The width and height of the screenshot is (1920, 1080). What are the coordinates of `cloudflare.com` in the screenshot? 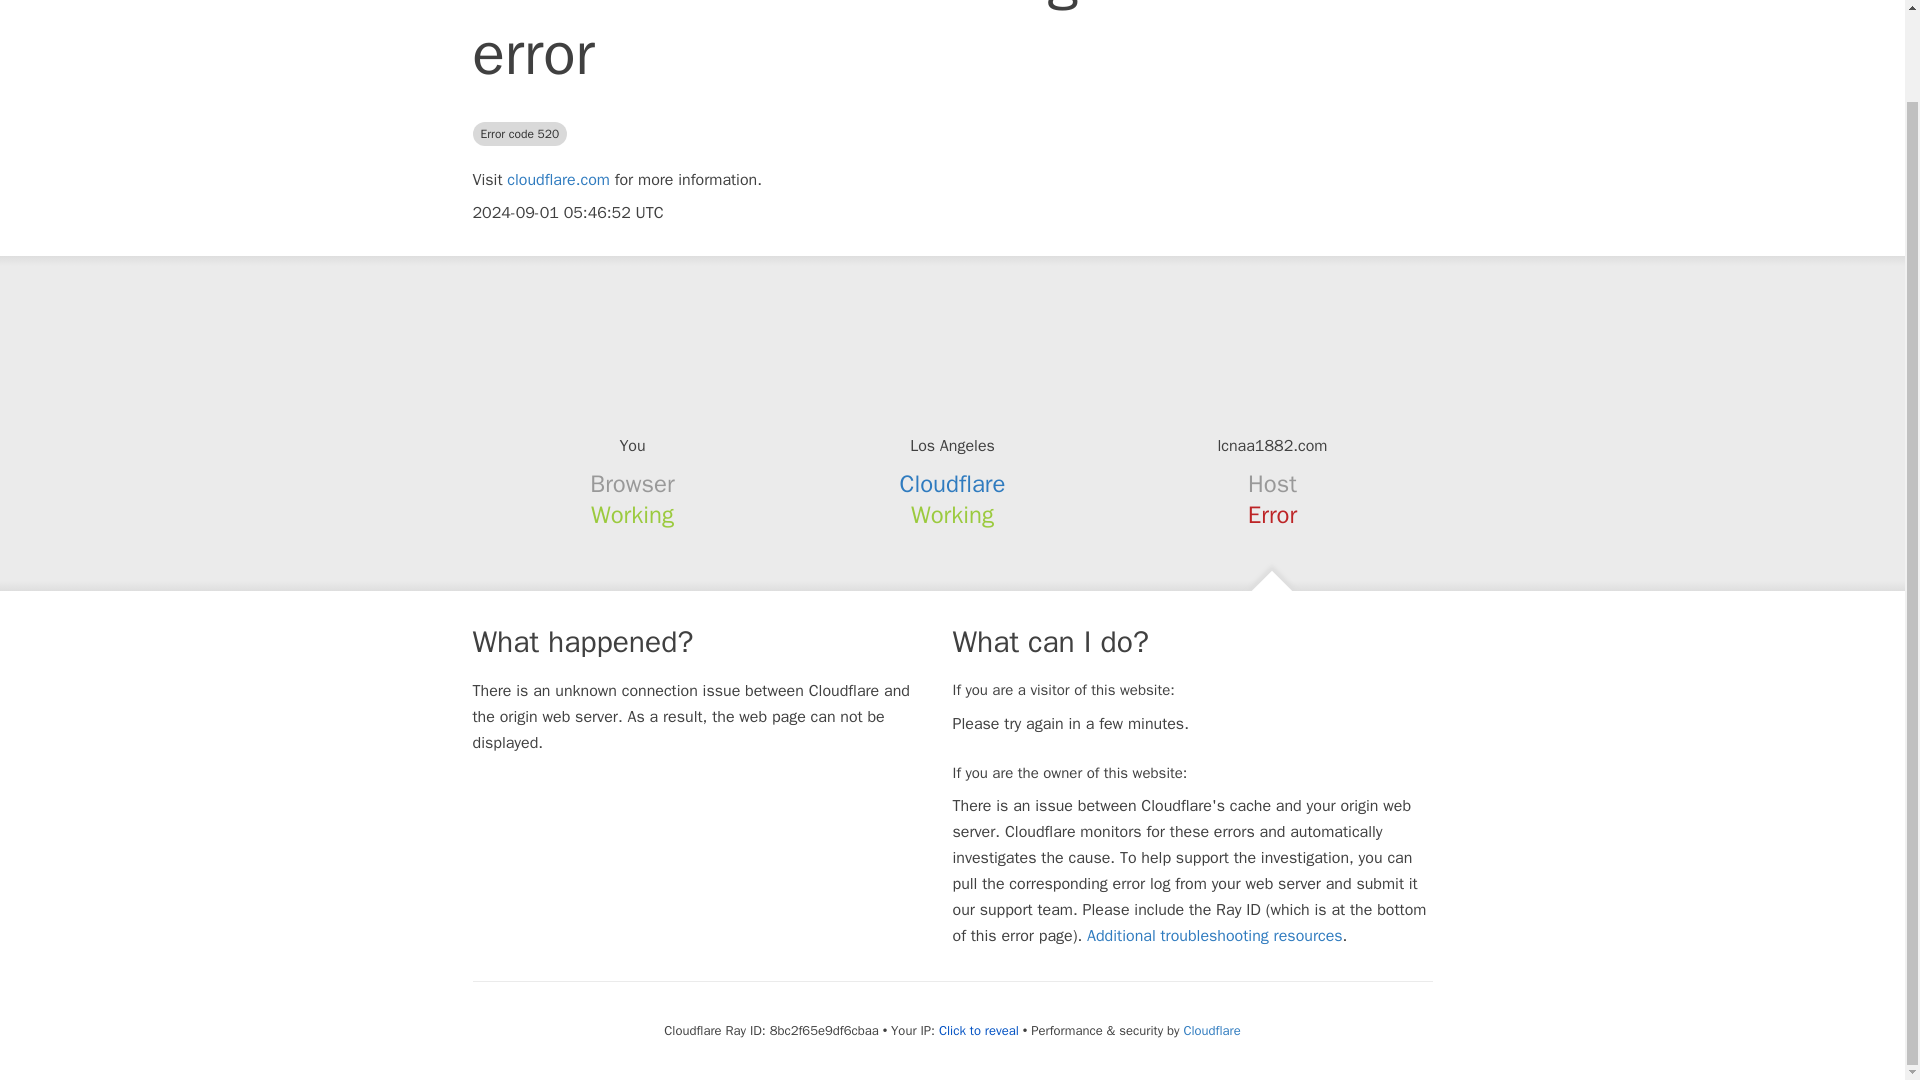 It's located at (558, 180).